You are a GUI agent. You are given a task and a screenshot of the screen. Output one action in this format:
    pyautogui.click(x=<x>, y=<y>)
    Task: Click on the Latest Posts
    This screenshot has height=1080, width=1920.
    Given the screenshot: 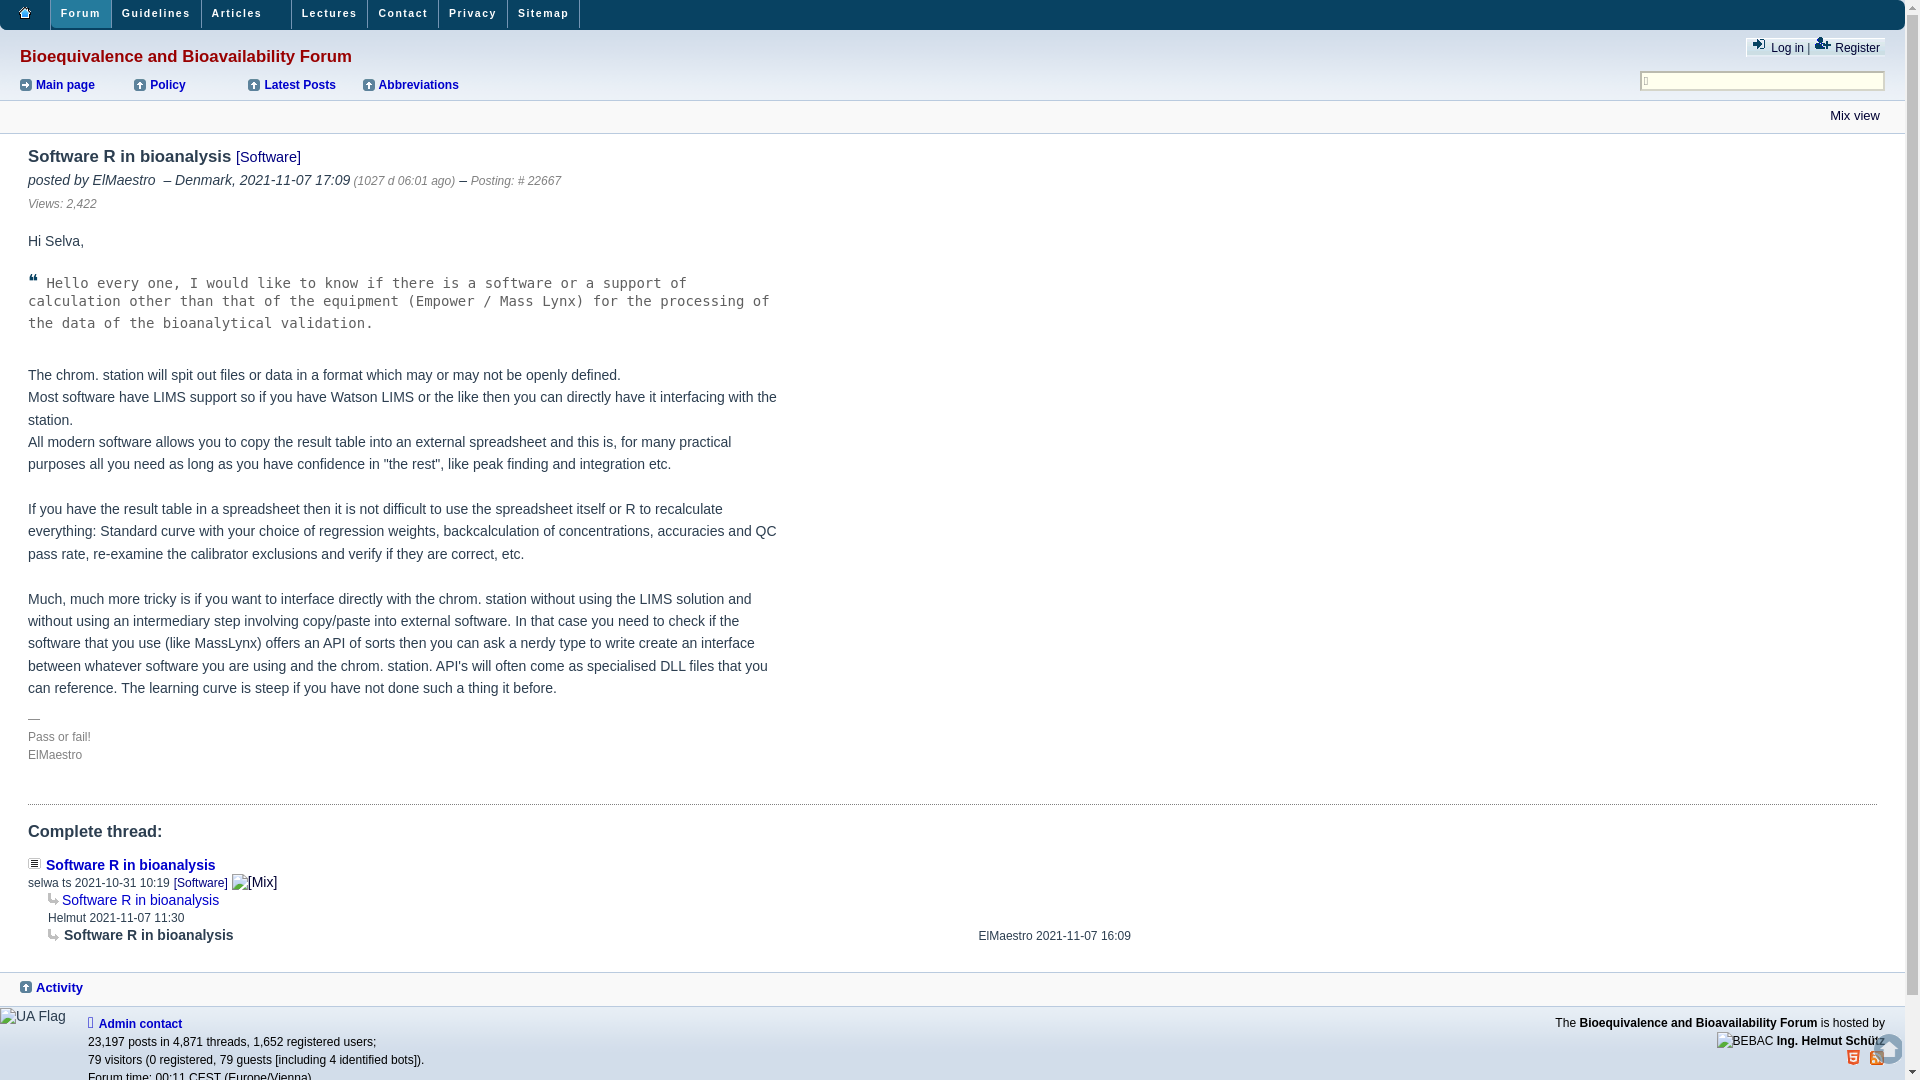 What is the action you would take?
    pyautogui.click(x=303, y=84)
    